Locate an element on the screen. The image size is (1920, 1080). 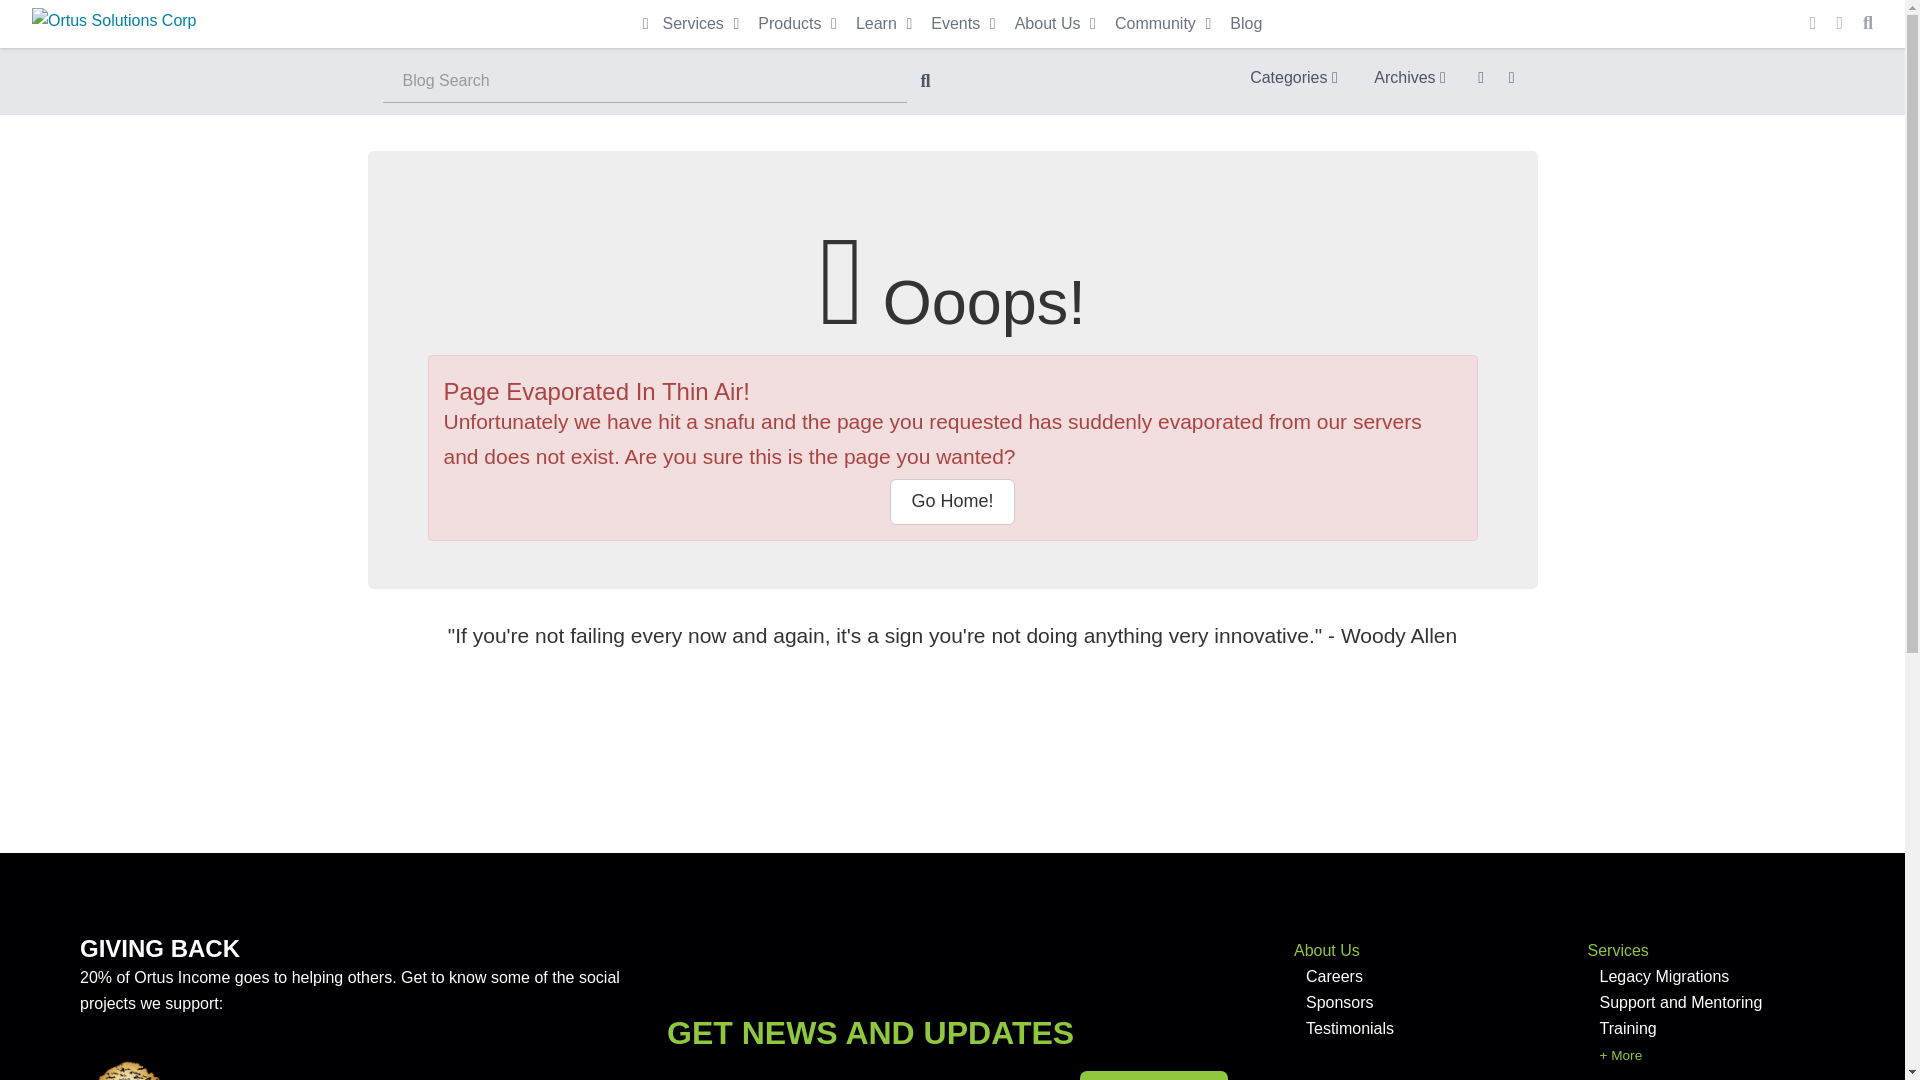
RSS is located at coordinates (1480, 76).